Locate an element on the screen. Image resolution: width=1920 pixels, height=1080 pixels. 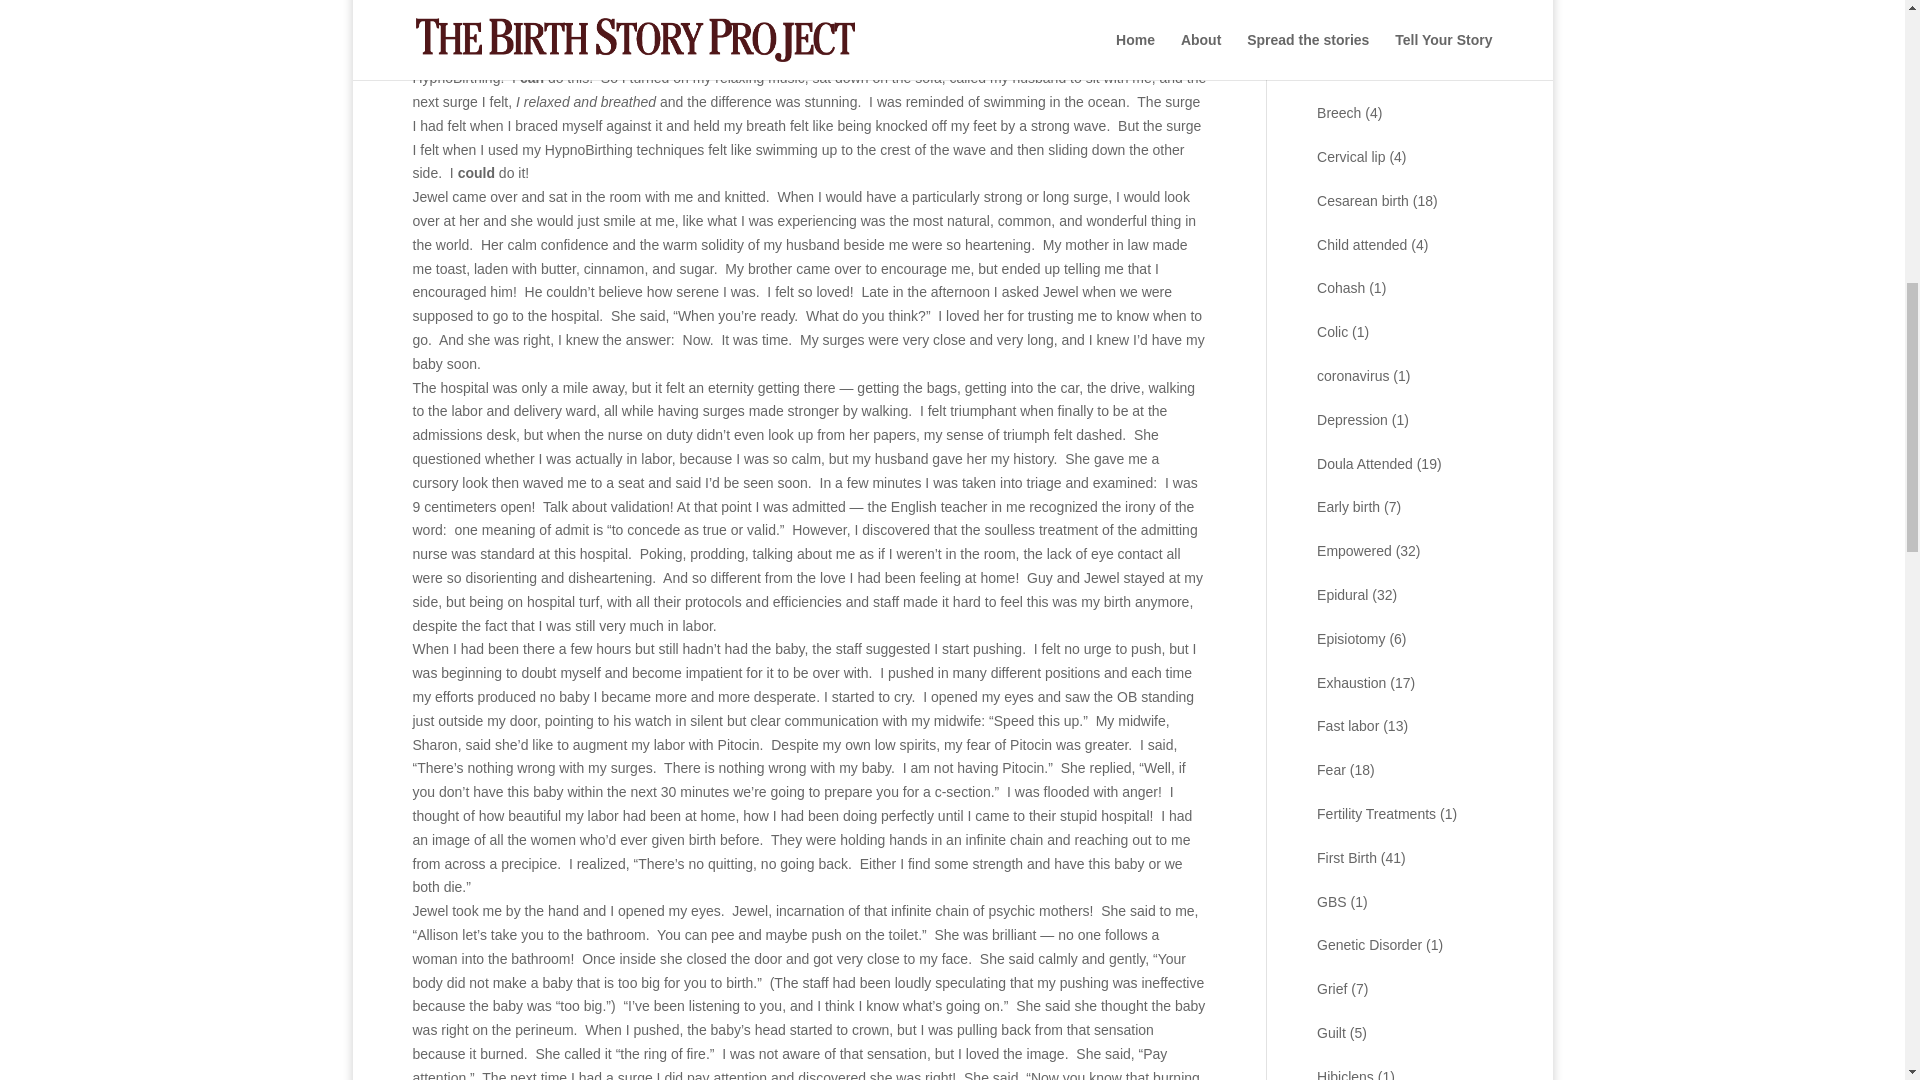
Breast feeding is located at coordinates (1362, 26).